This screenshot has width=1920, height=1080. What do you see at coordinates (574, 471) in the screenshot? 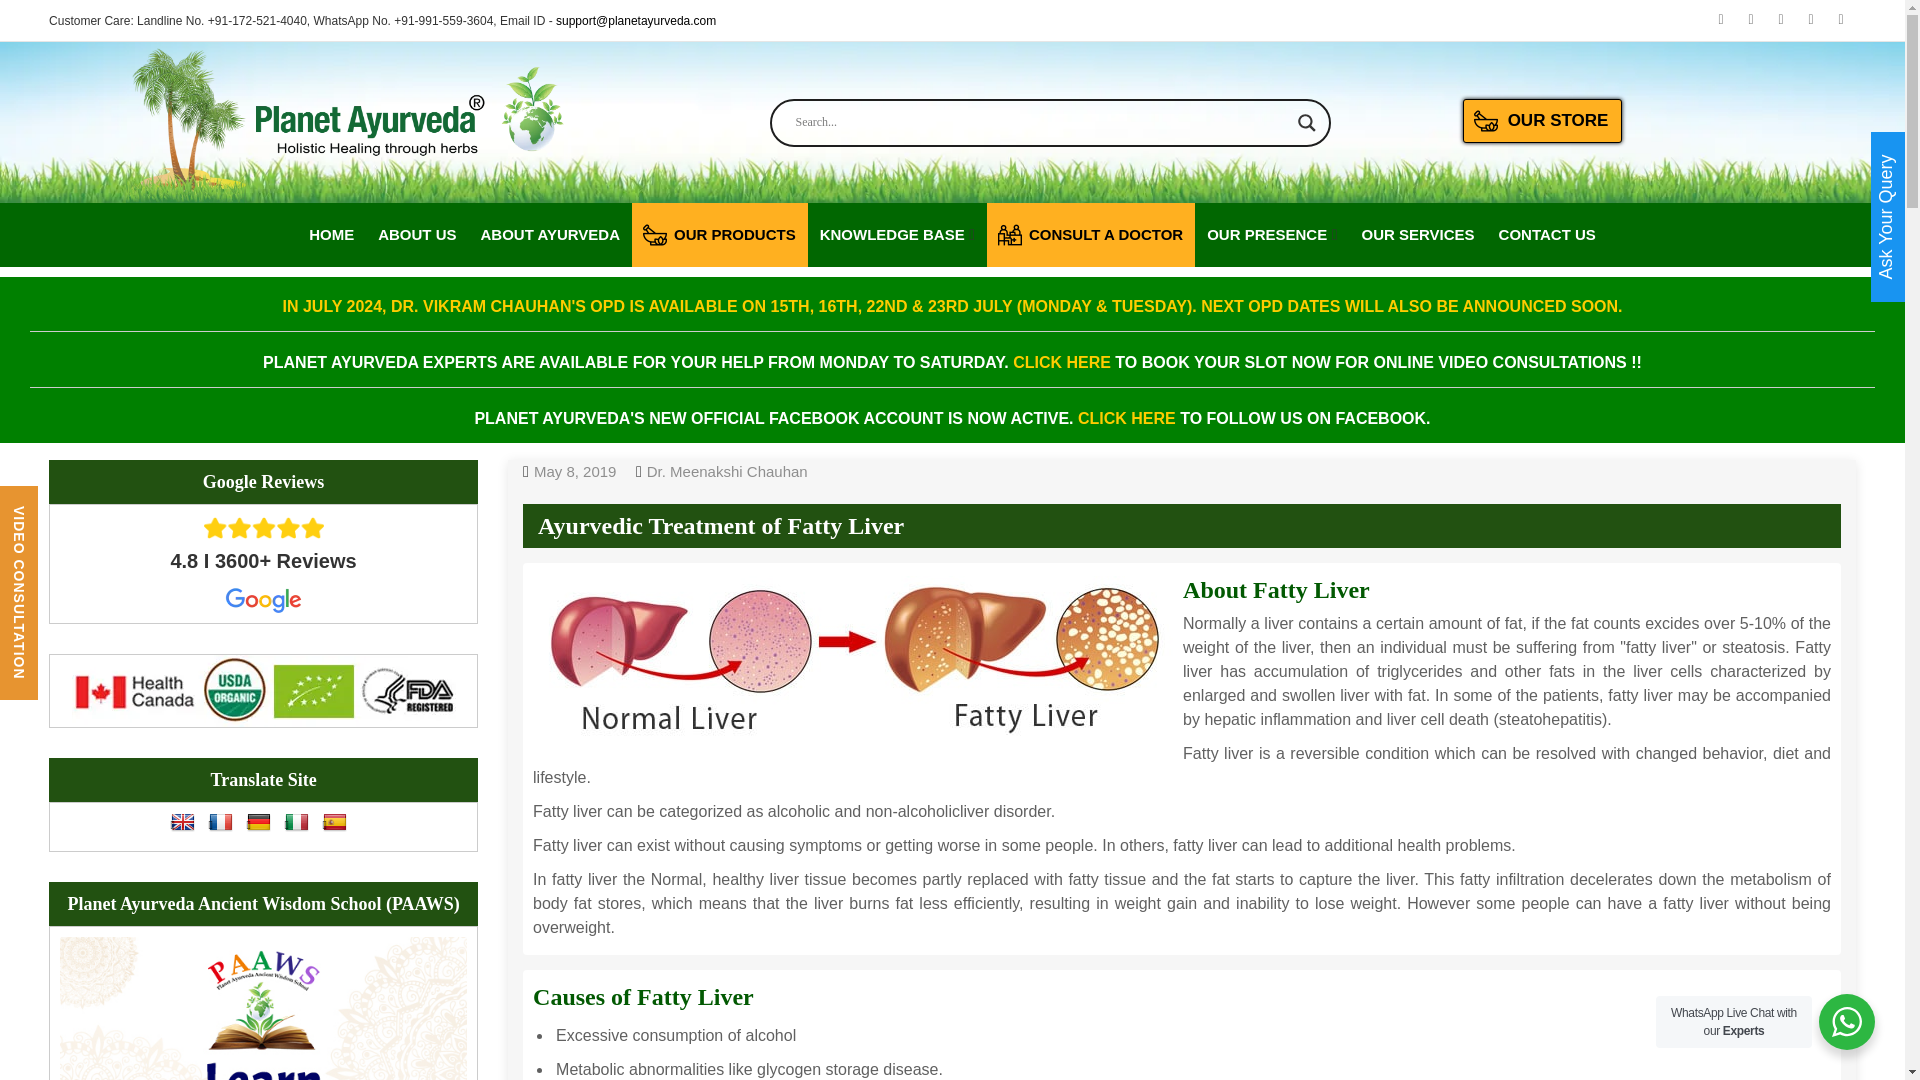
I see `May 8, 2019` at bounding box center [574, 471].